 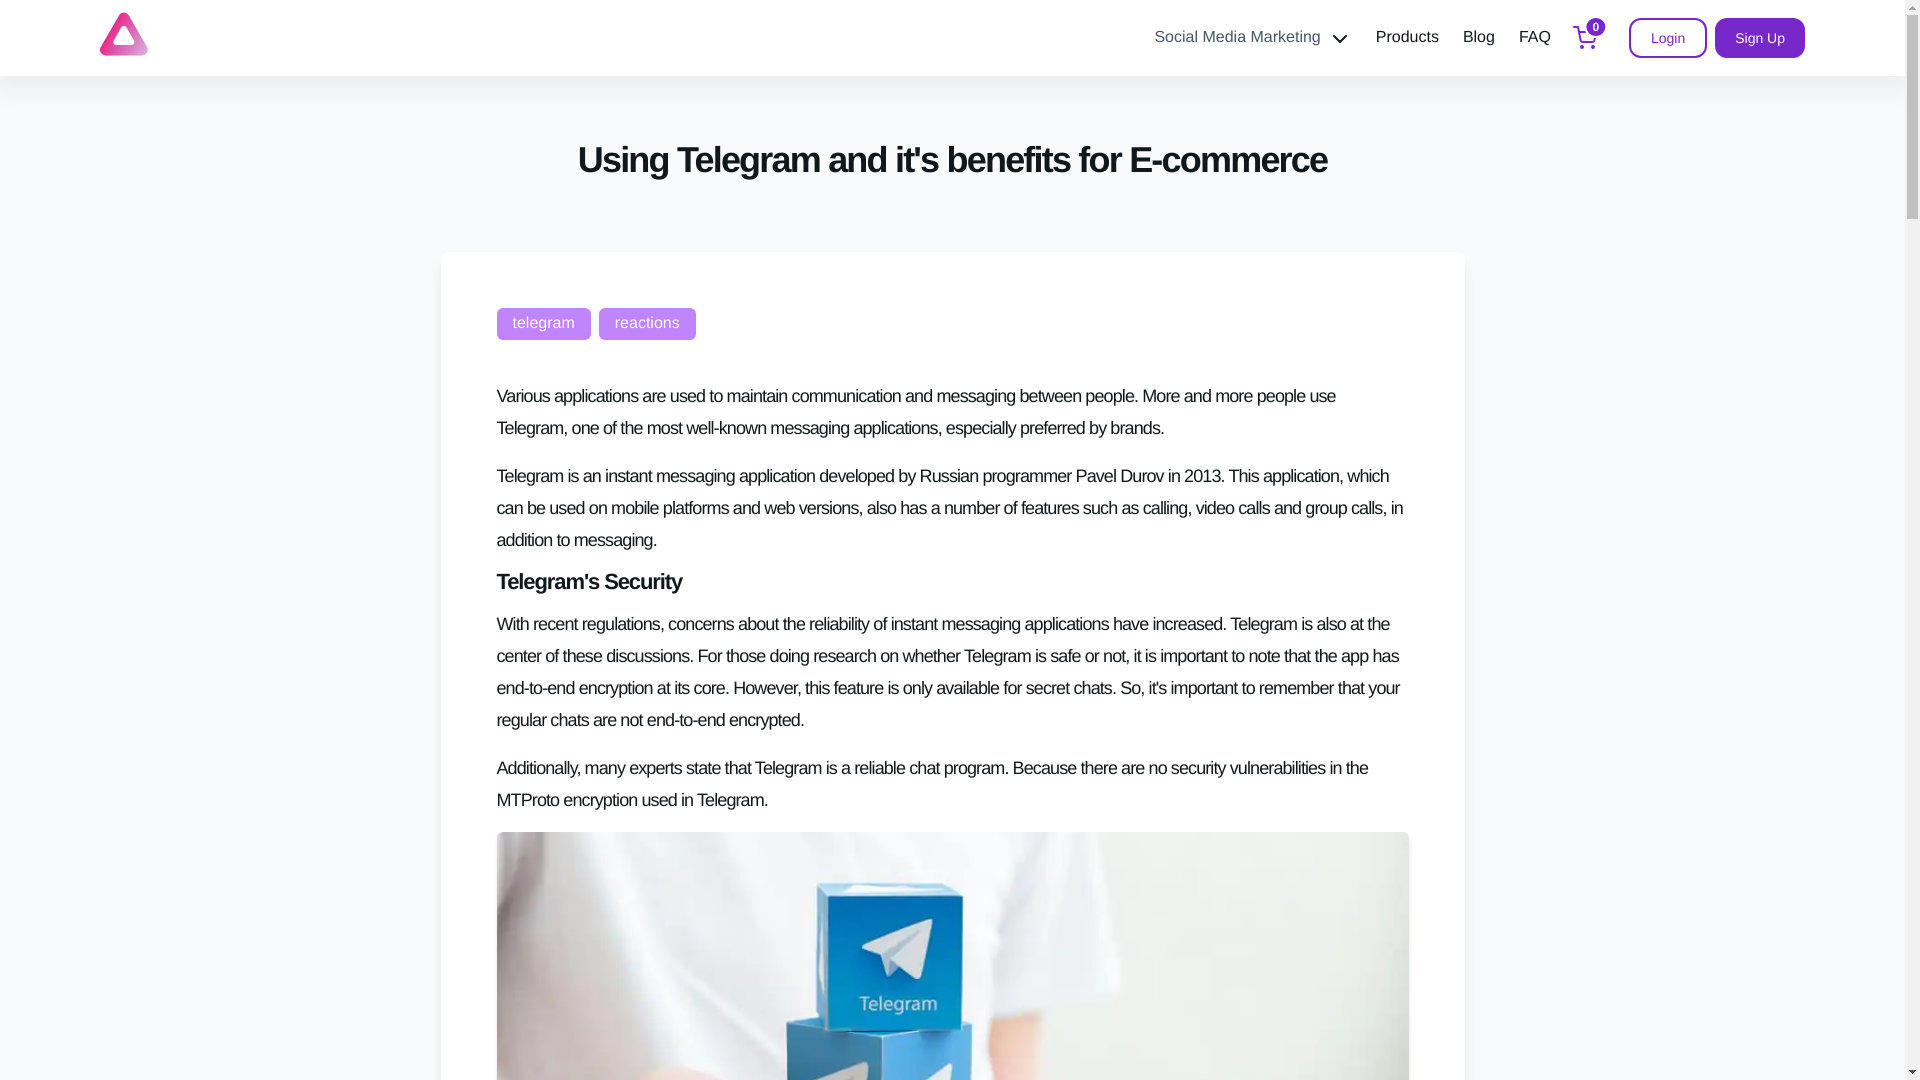 What do you see at coordinates (1252, 38) in the screenshot?
I see `Social Media Marketing` at bounding box center [1252, 38].